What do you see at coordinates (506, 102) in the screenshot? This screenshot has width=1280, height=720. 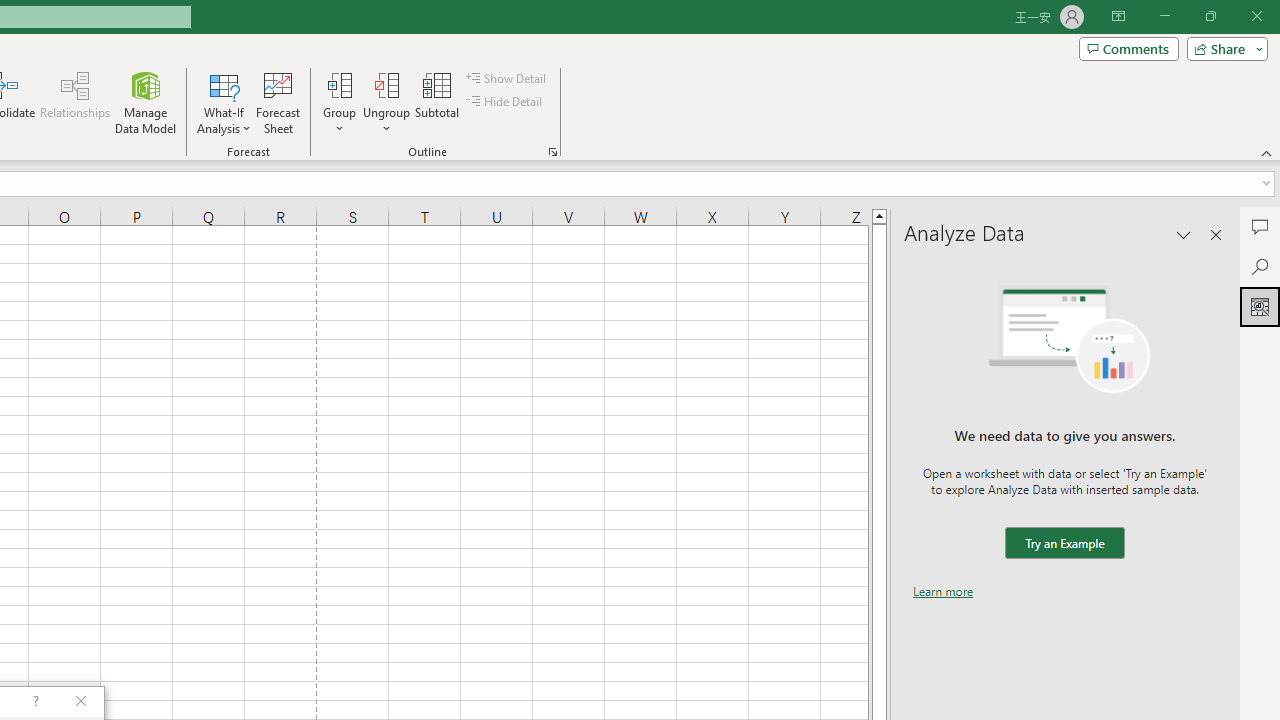 I see `Hide Detail` at bounding box center [506, 102].